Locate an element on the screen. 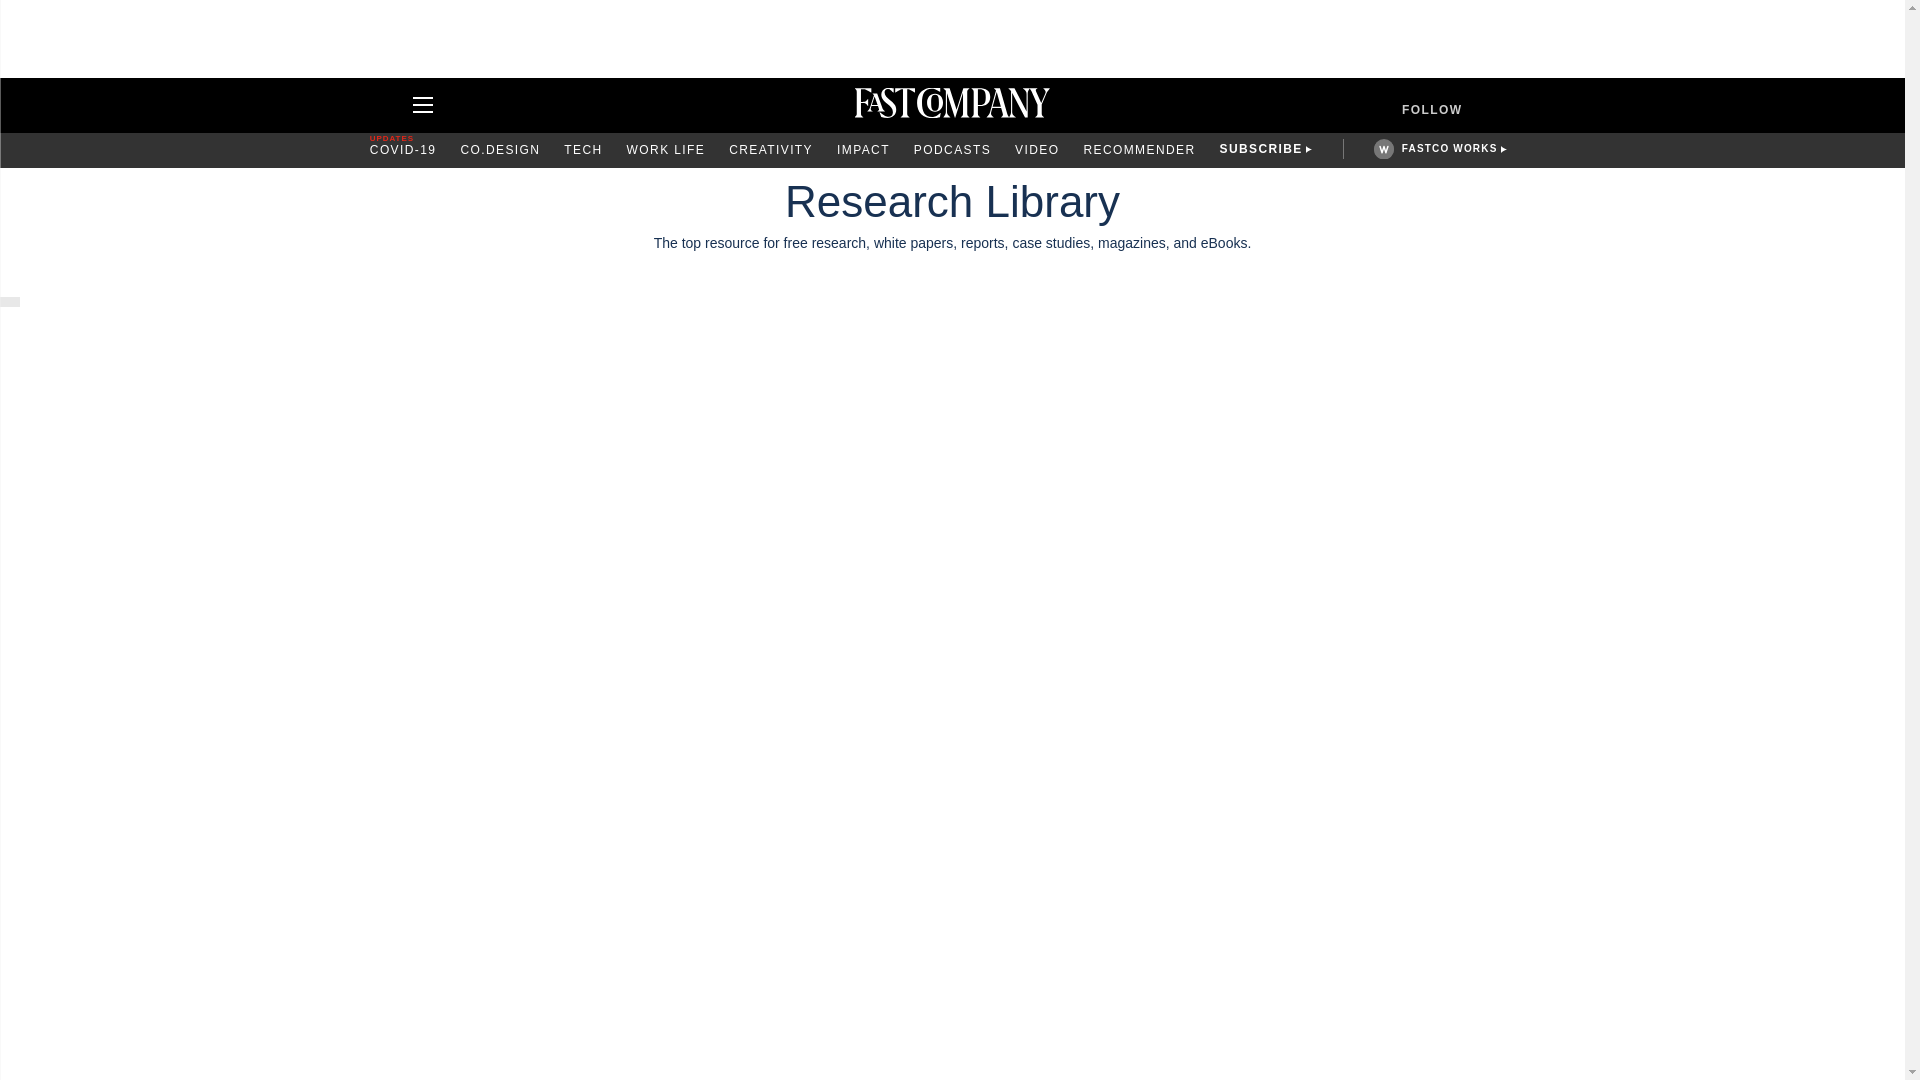 The height and width of the screenshot is (1080, 1920). Tech is located at coordinates (583, 150).